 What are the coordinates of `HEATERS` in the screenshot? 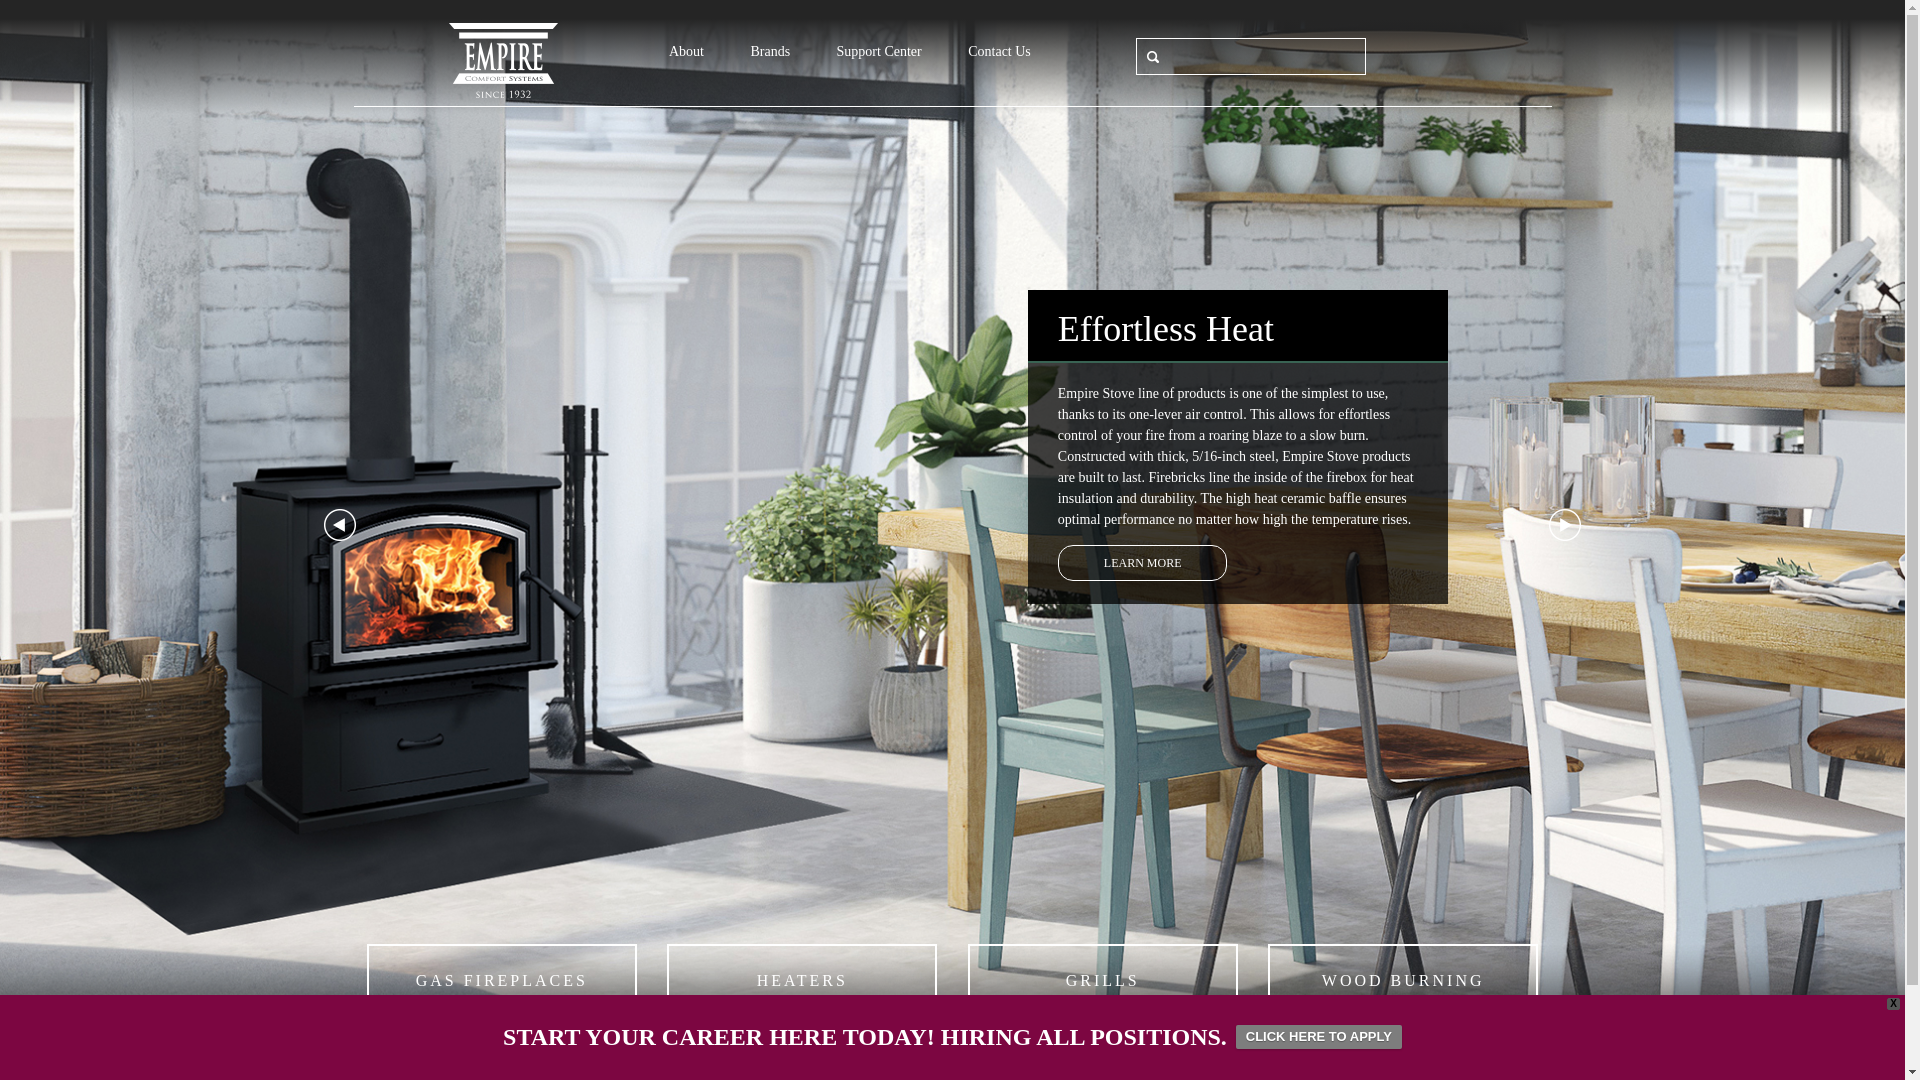 It's located at (801, 980).